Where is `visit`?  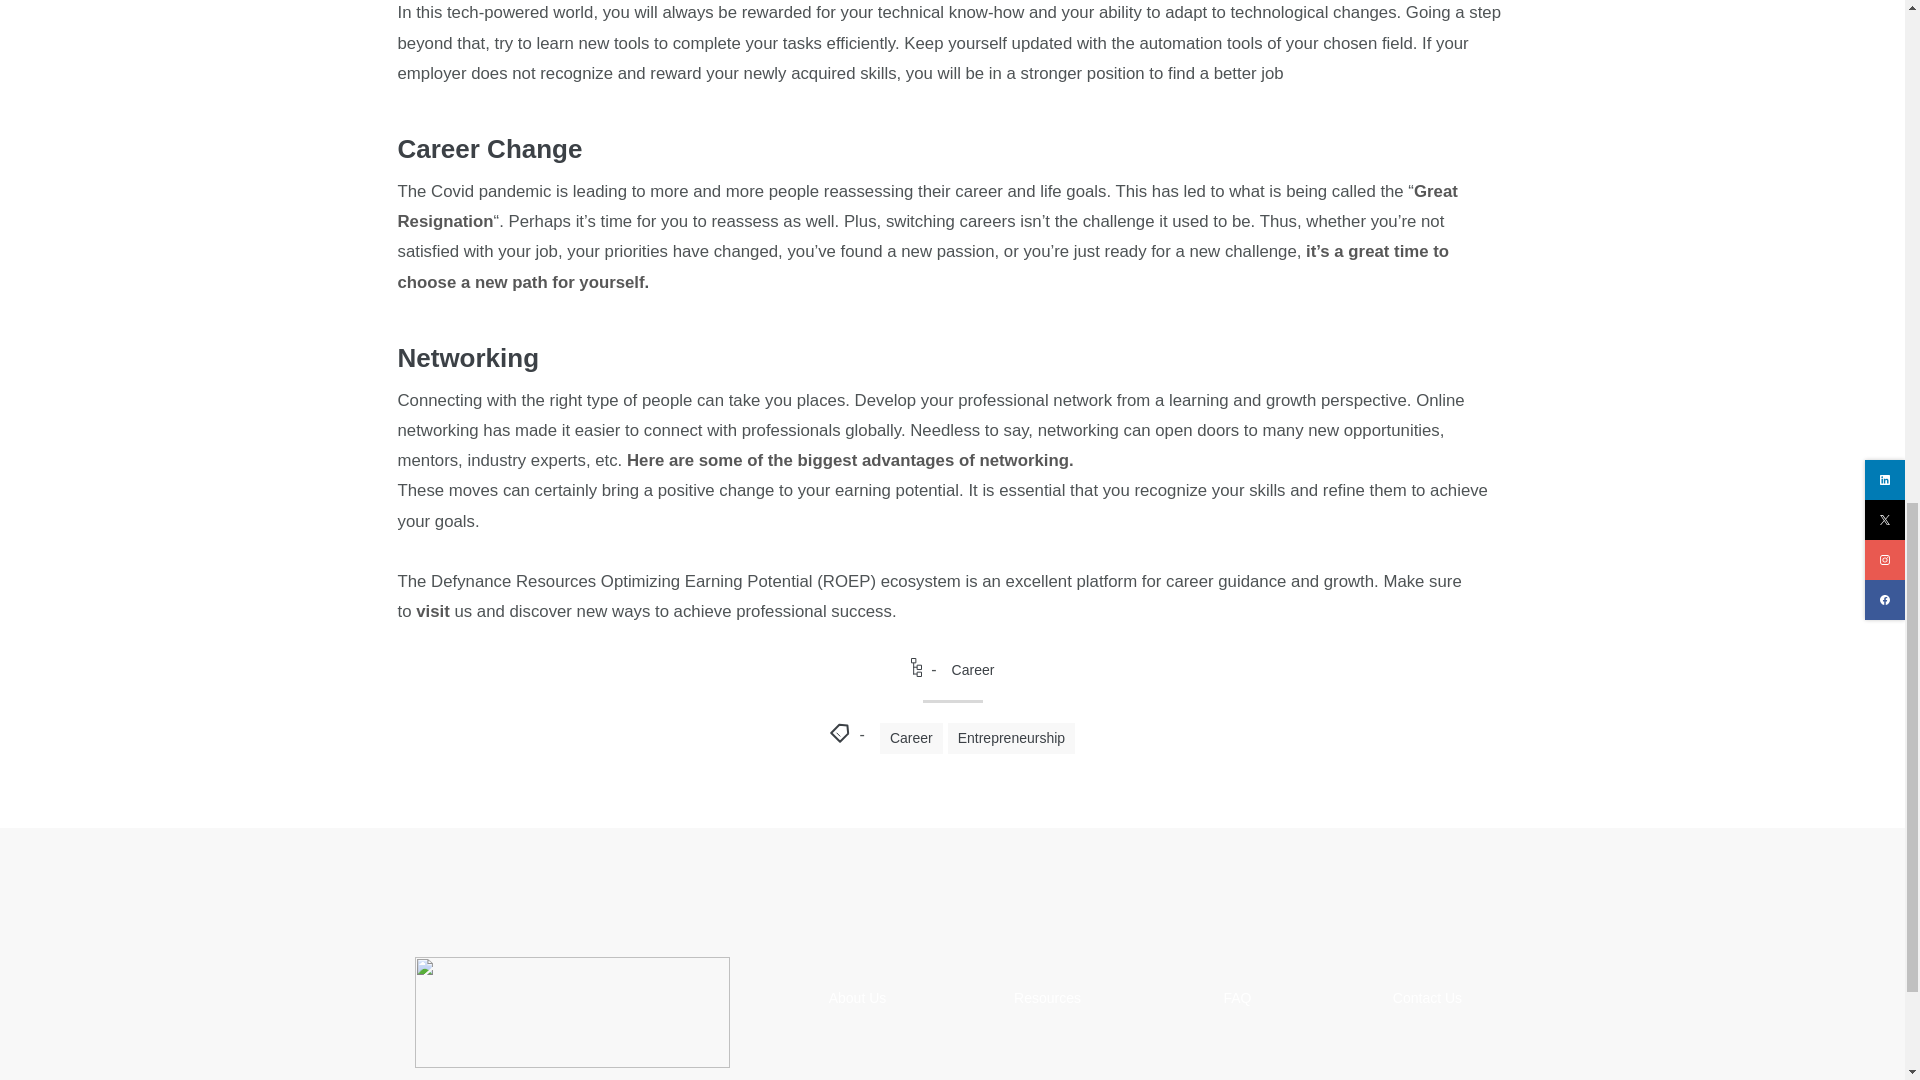
visit is located at coordinates (432, 611).